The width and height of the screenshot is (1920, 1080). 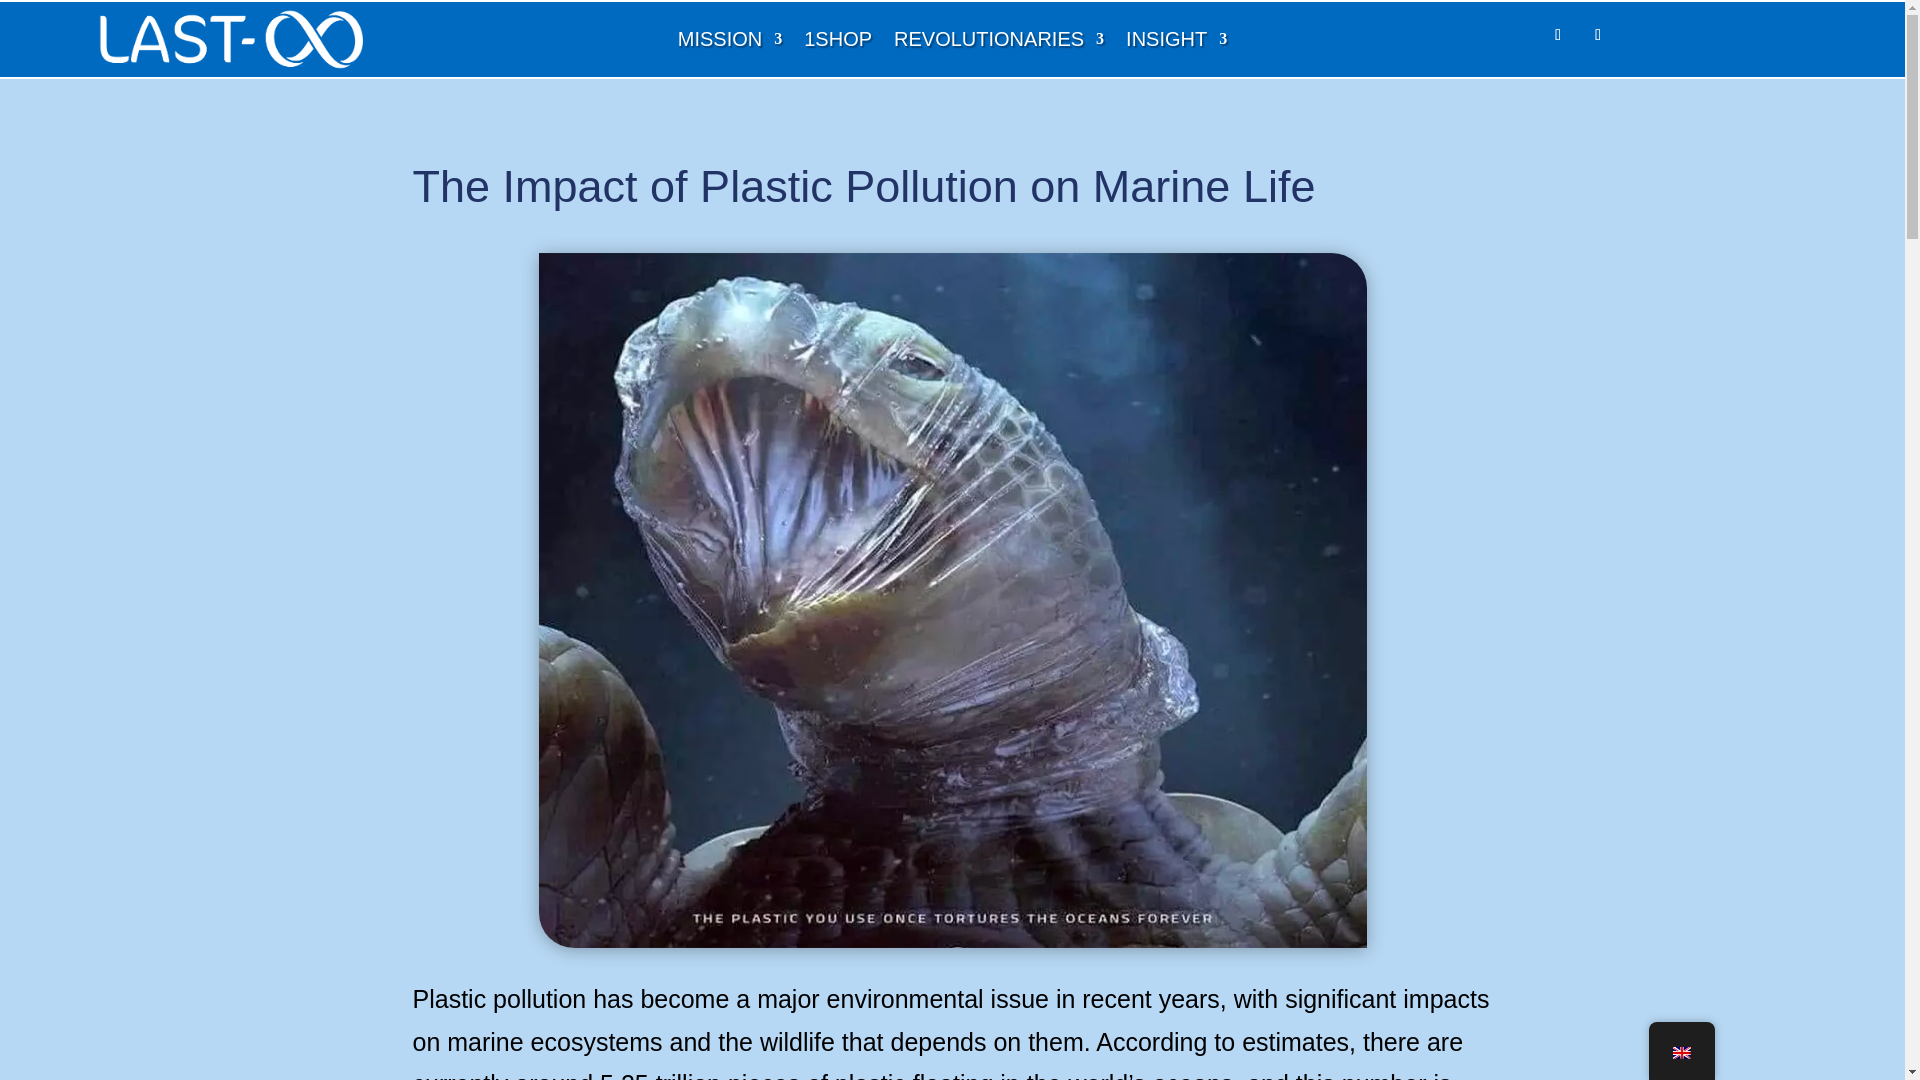 What do you see at coordinates (838, 43) in the screenshot?
I see `1SHOP` at bounding box center [838, 43].